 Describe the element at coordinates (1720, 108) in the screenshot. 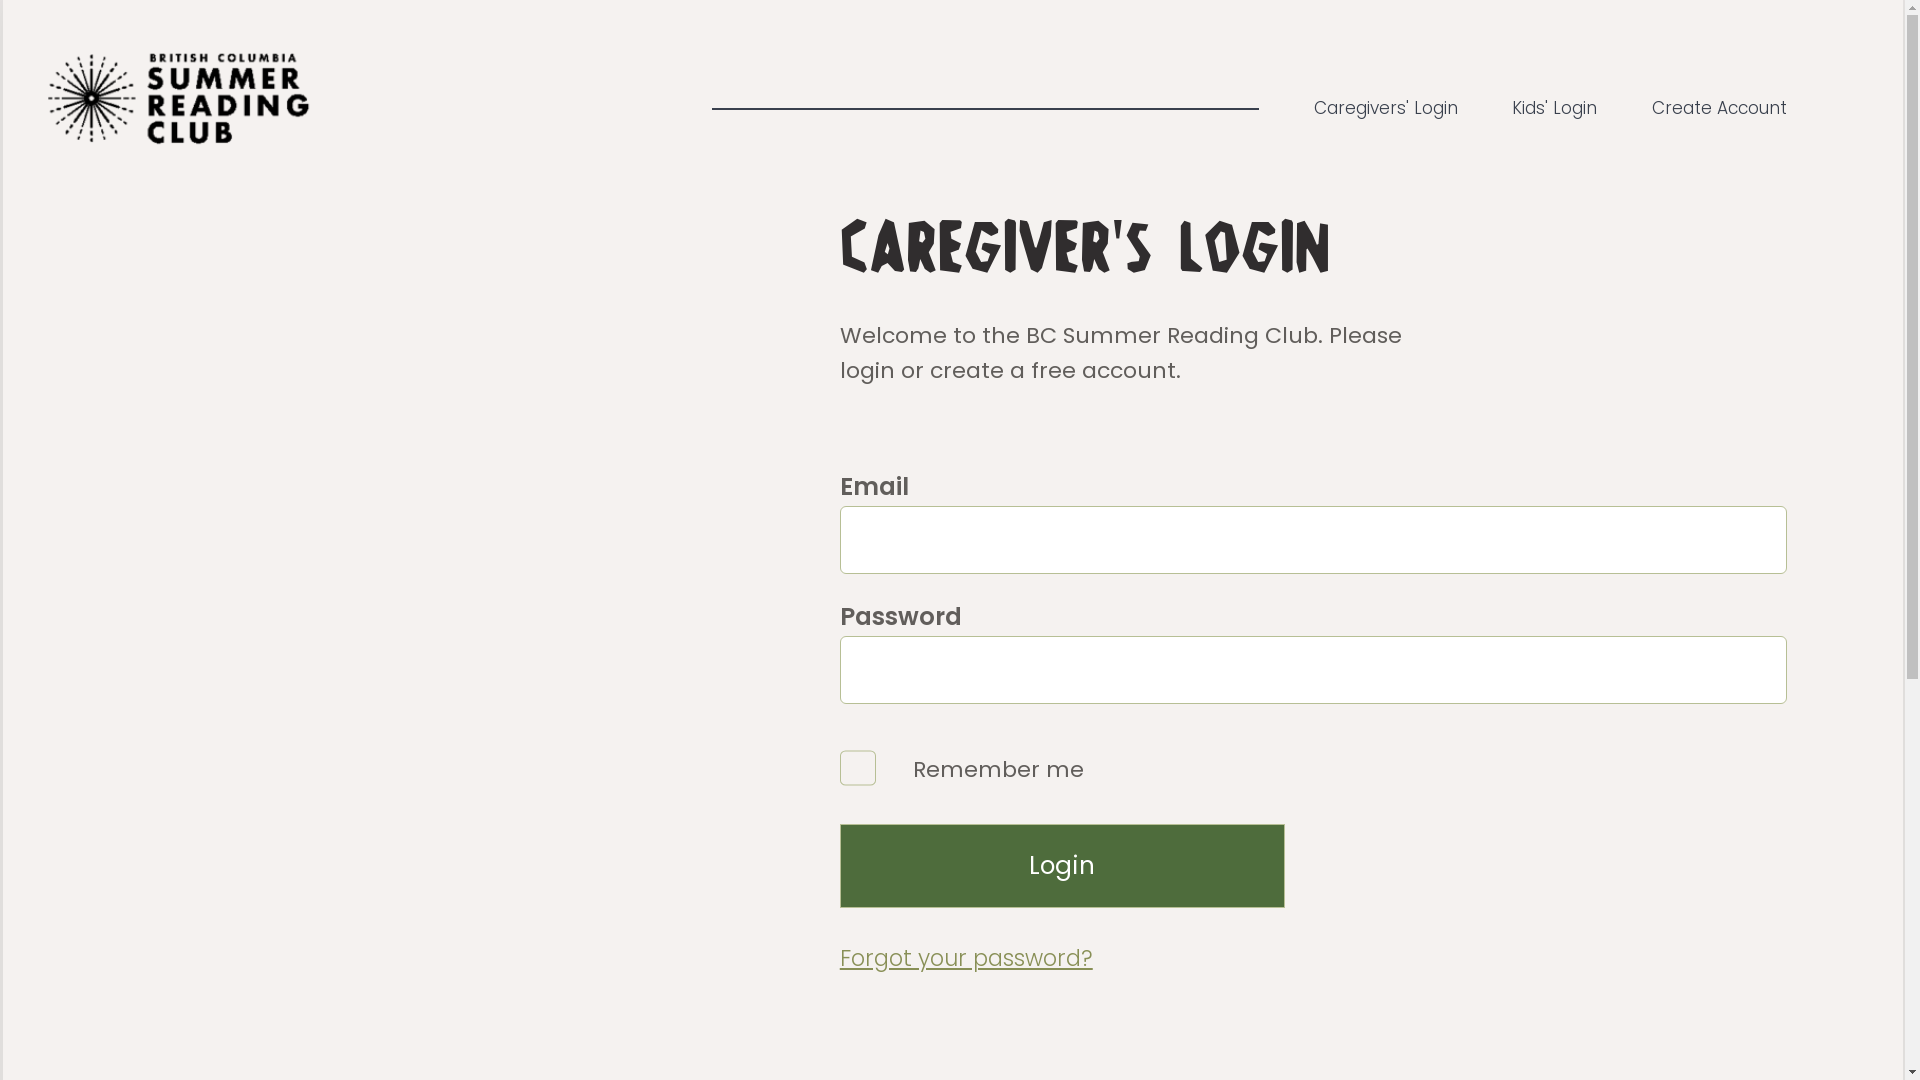

I see `Create Account` at that location.